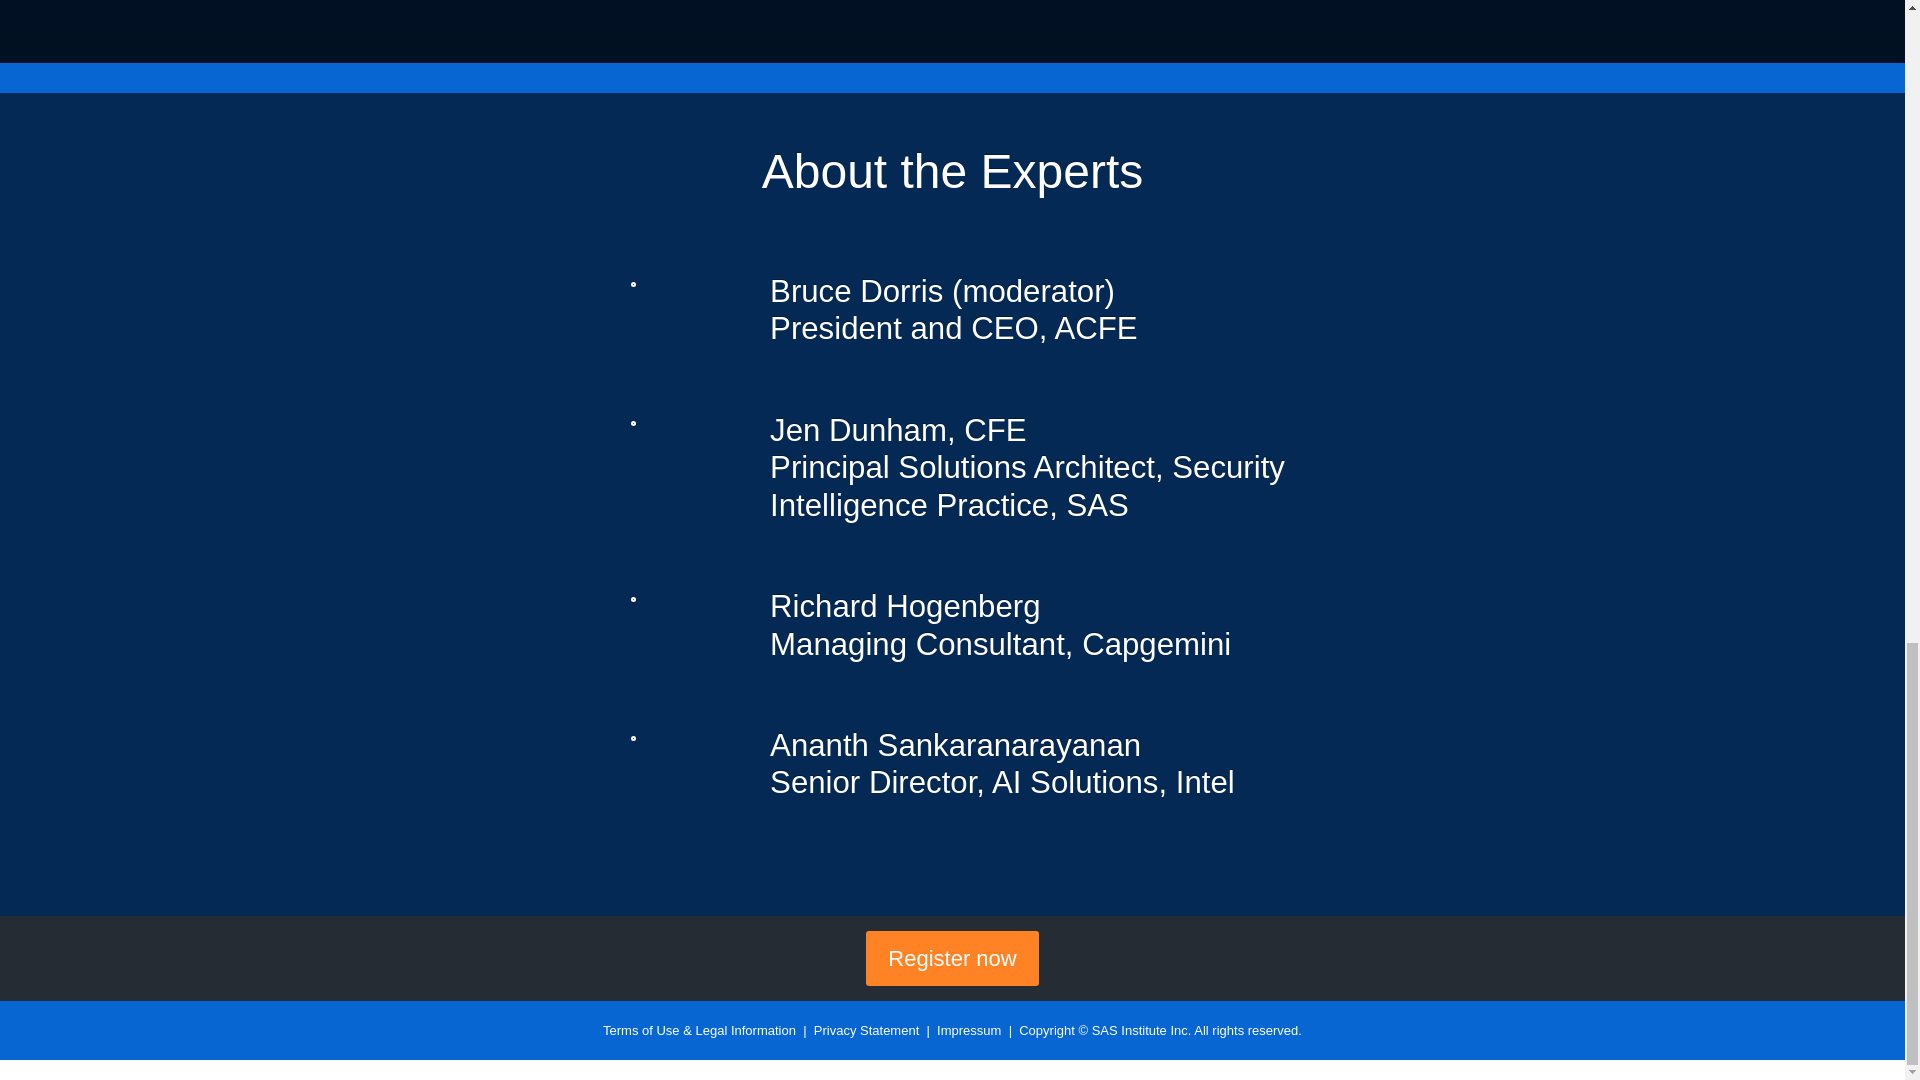 Image resolution: width=1920 pixels, height=1080 pixels. Describe the element at coordinates (866, 1030) in the screenshot. I see `Privacy Statement` at that location.